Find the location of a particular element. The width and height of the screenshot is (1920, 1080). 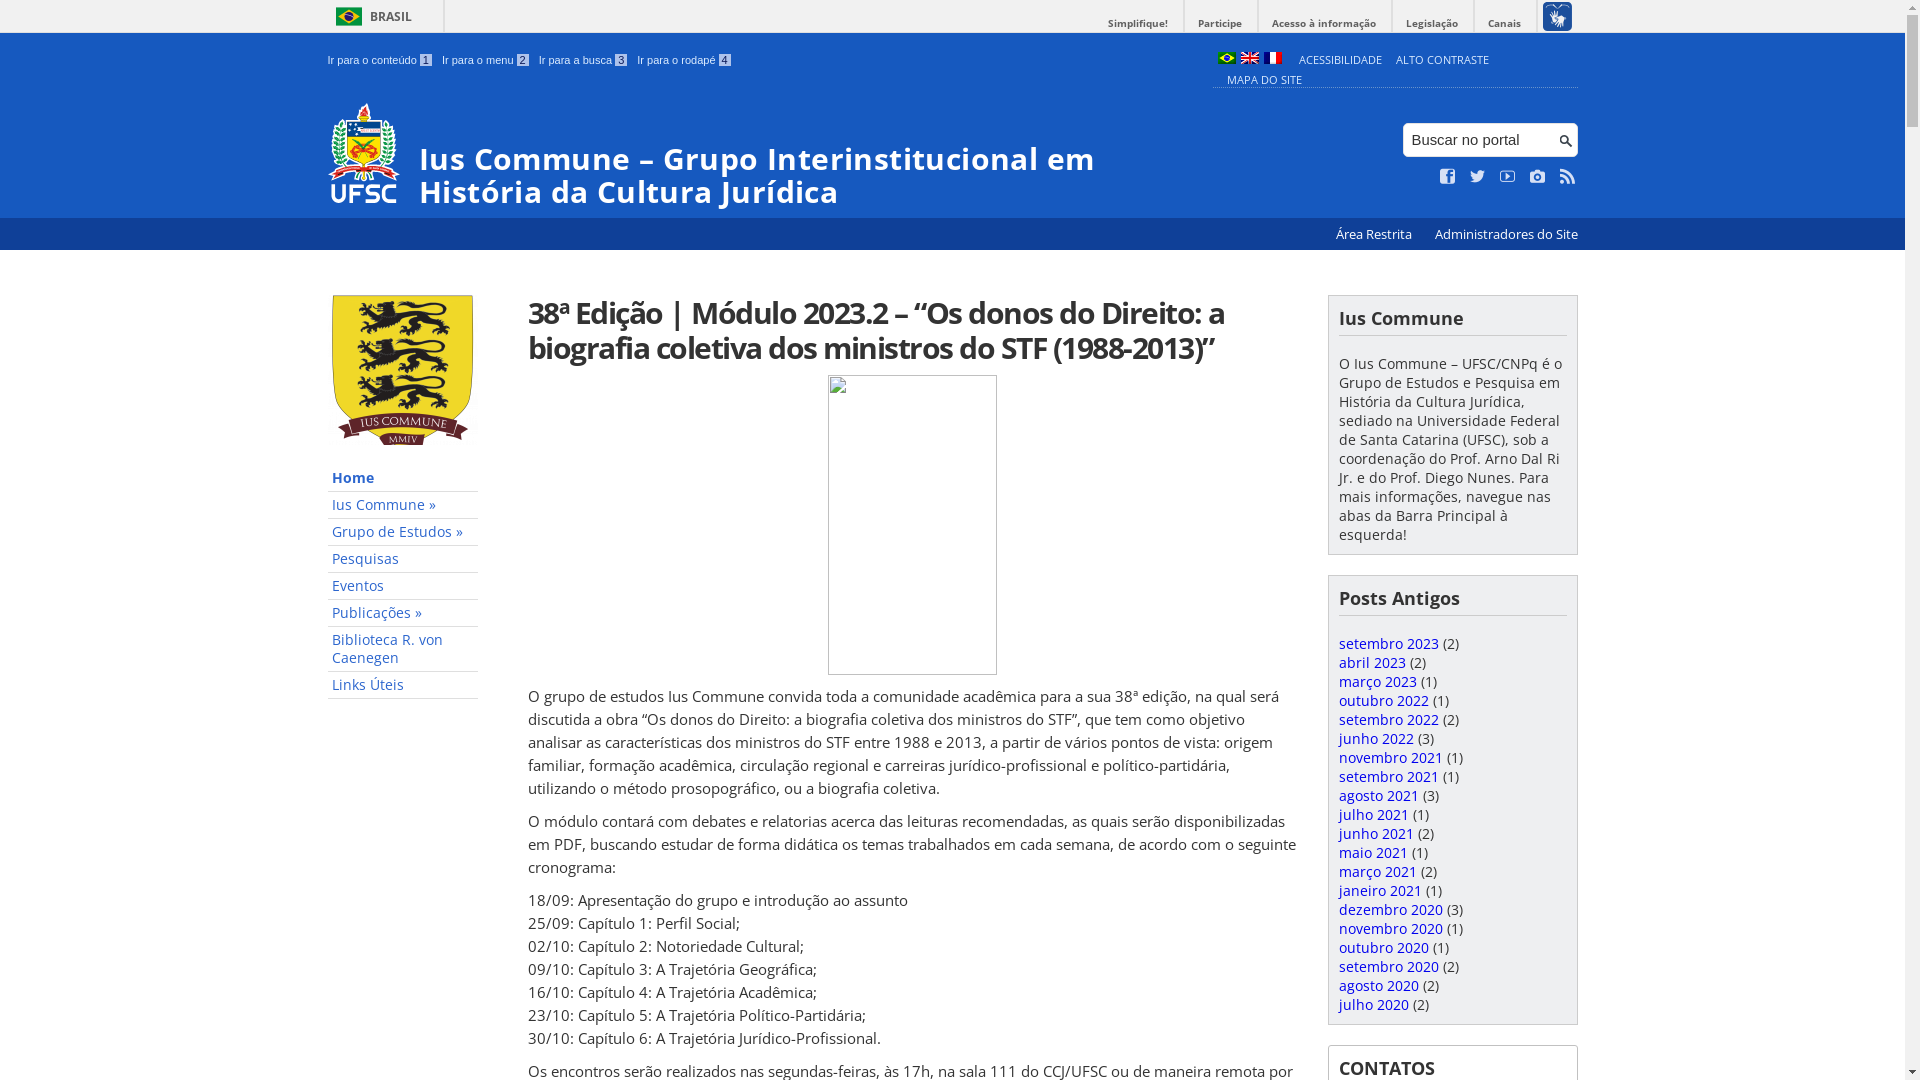

Biblioteca R. von Caenegen is located at coordinates (403, 650).